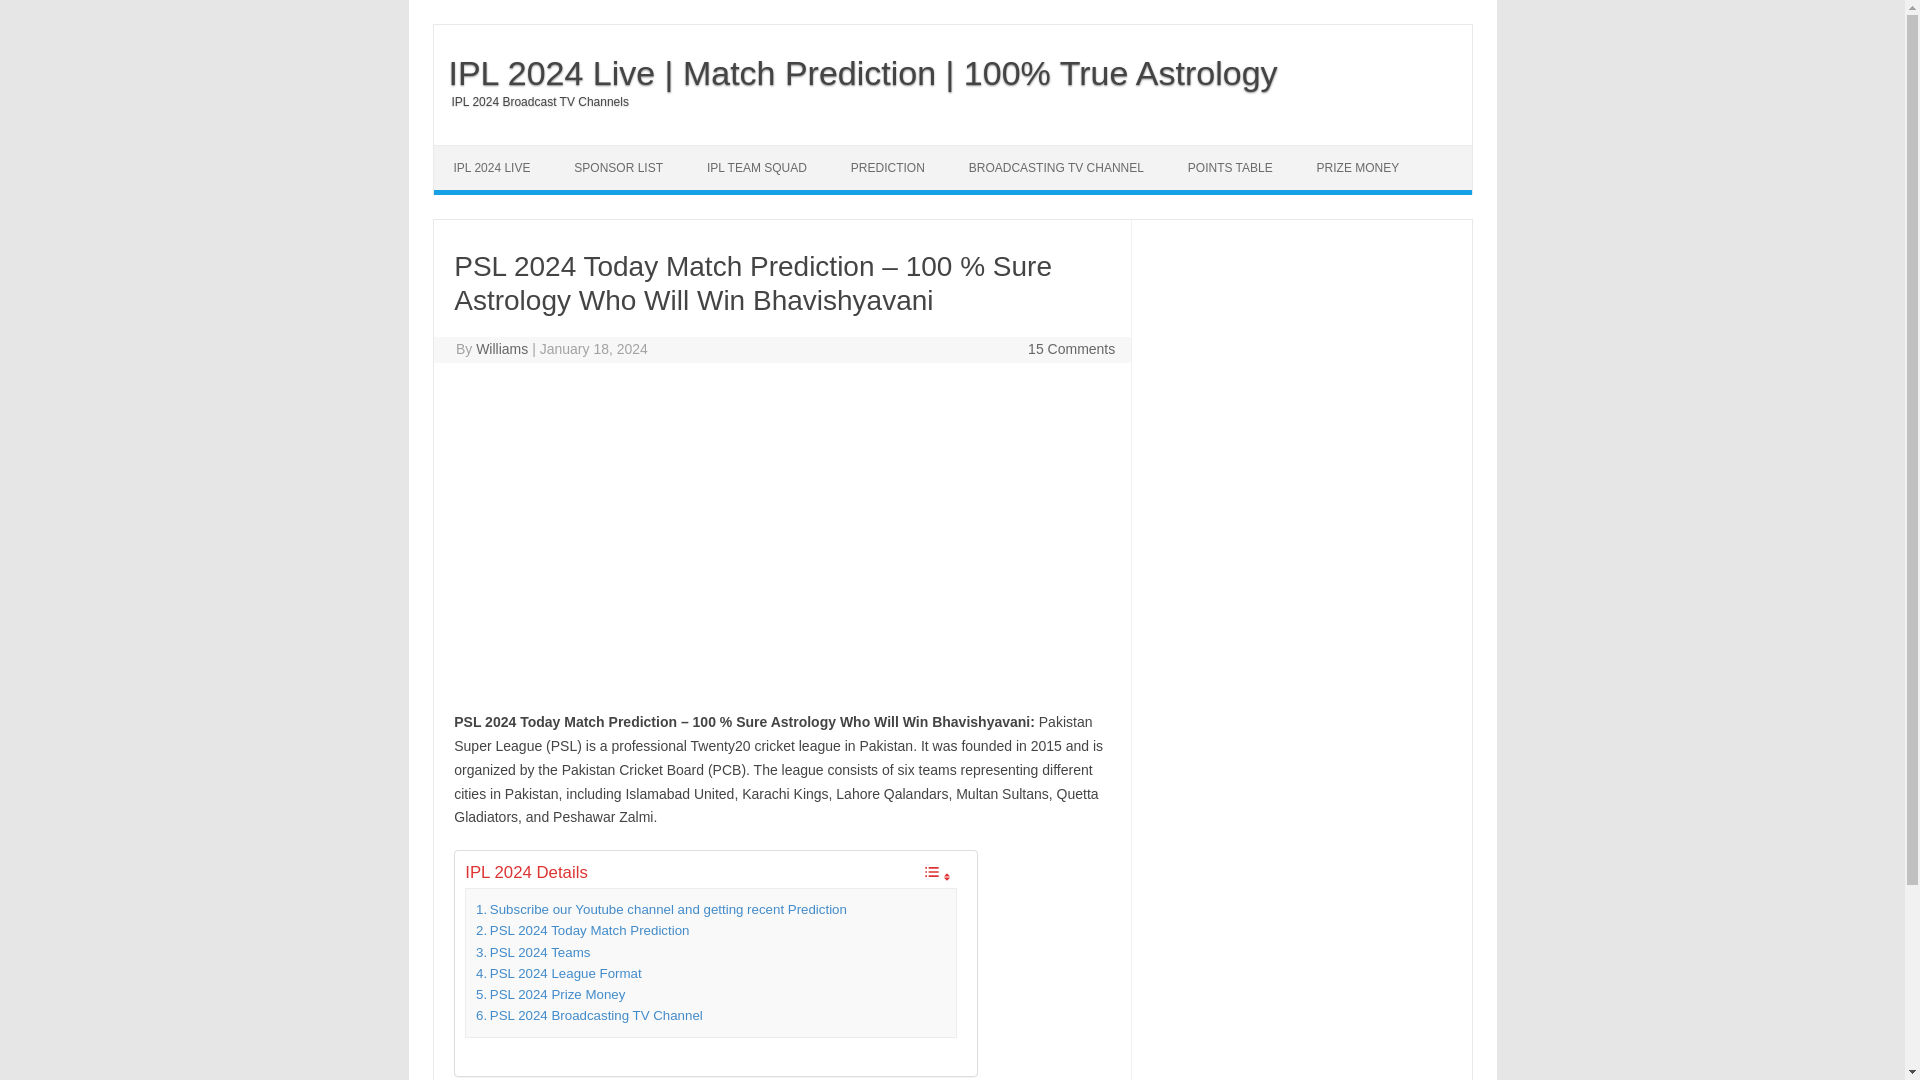  What do you see at coordinates (618, 168) in the screenshot?
I see `SPONSOR LIST` at bounding box center [618, 168].